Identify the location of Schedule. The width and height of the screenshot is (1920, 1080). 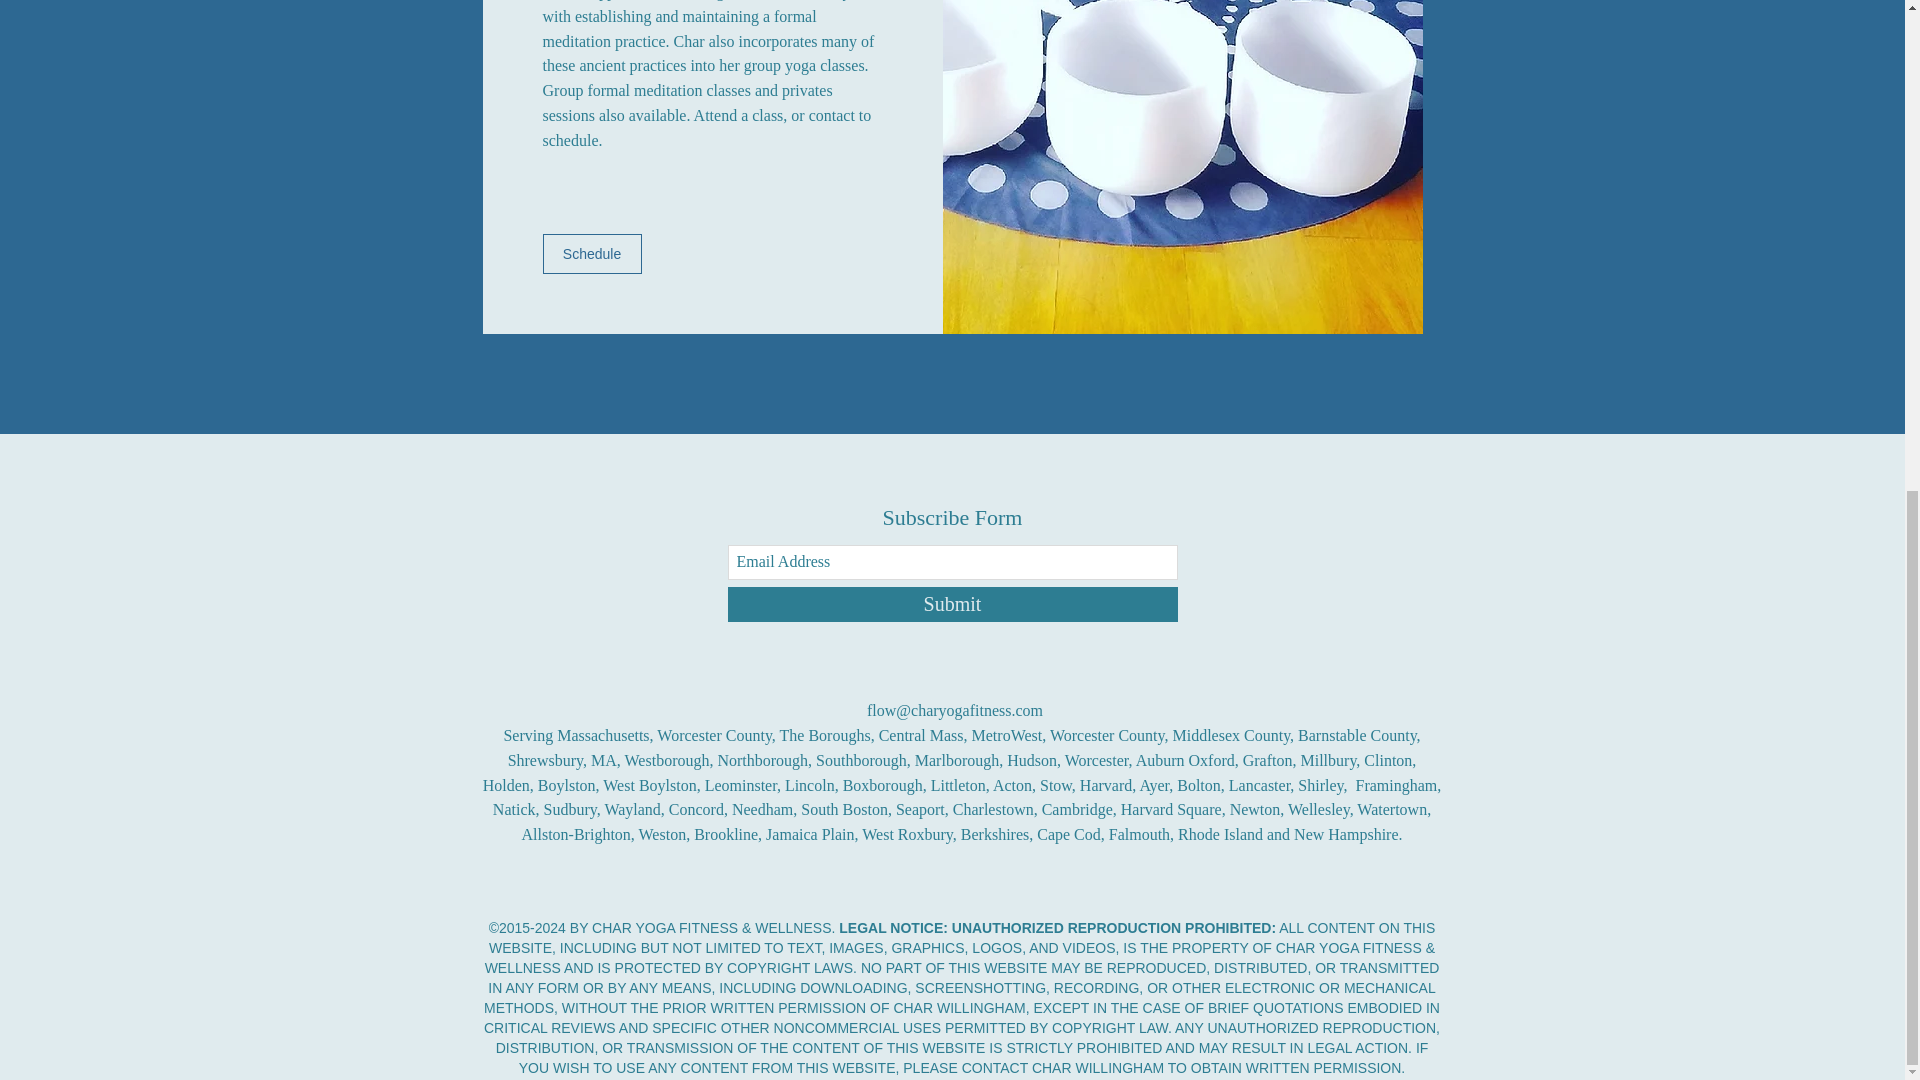
(591, 254).